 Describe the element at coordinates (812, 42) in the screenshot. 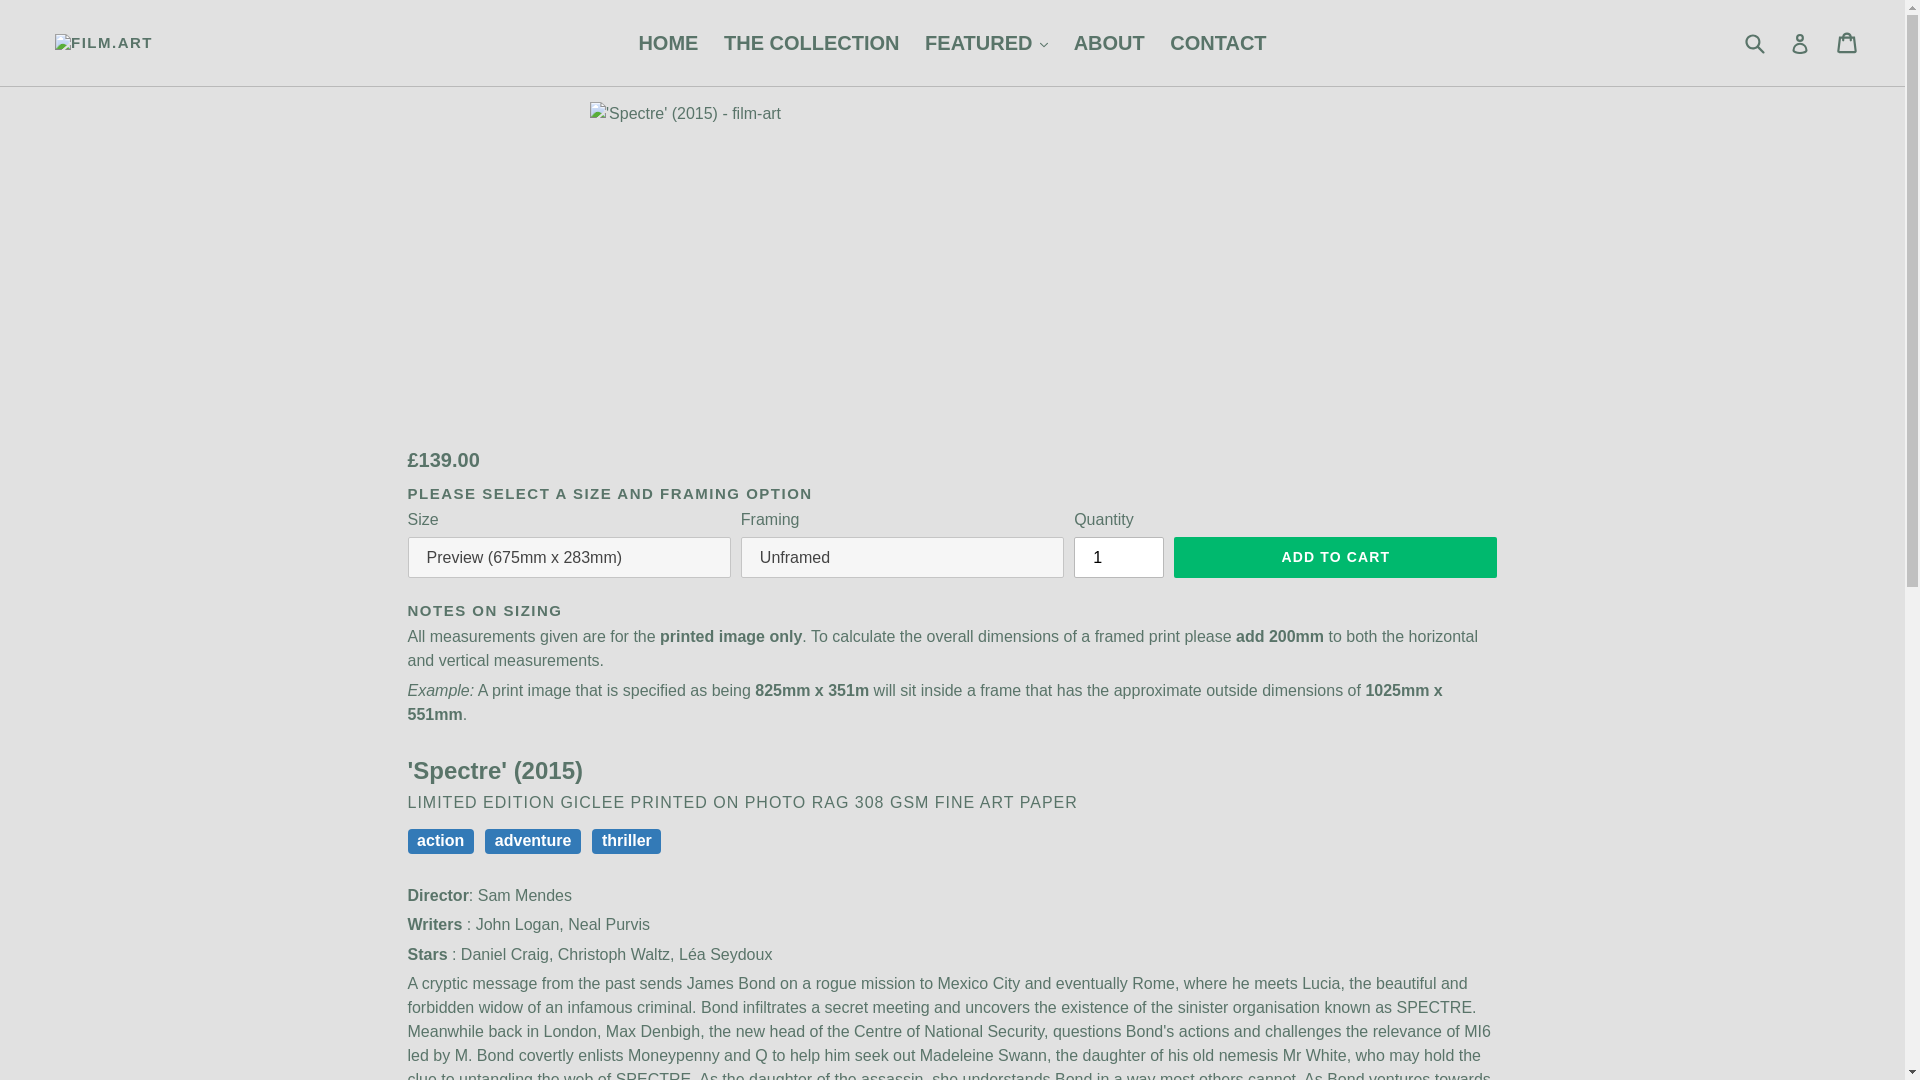

I see `THE COLLECTION` at that location.